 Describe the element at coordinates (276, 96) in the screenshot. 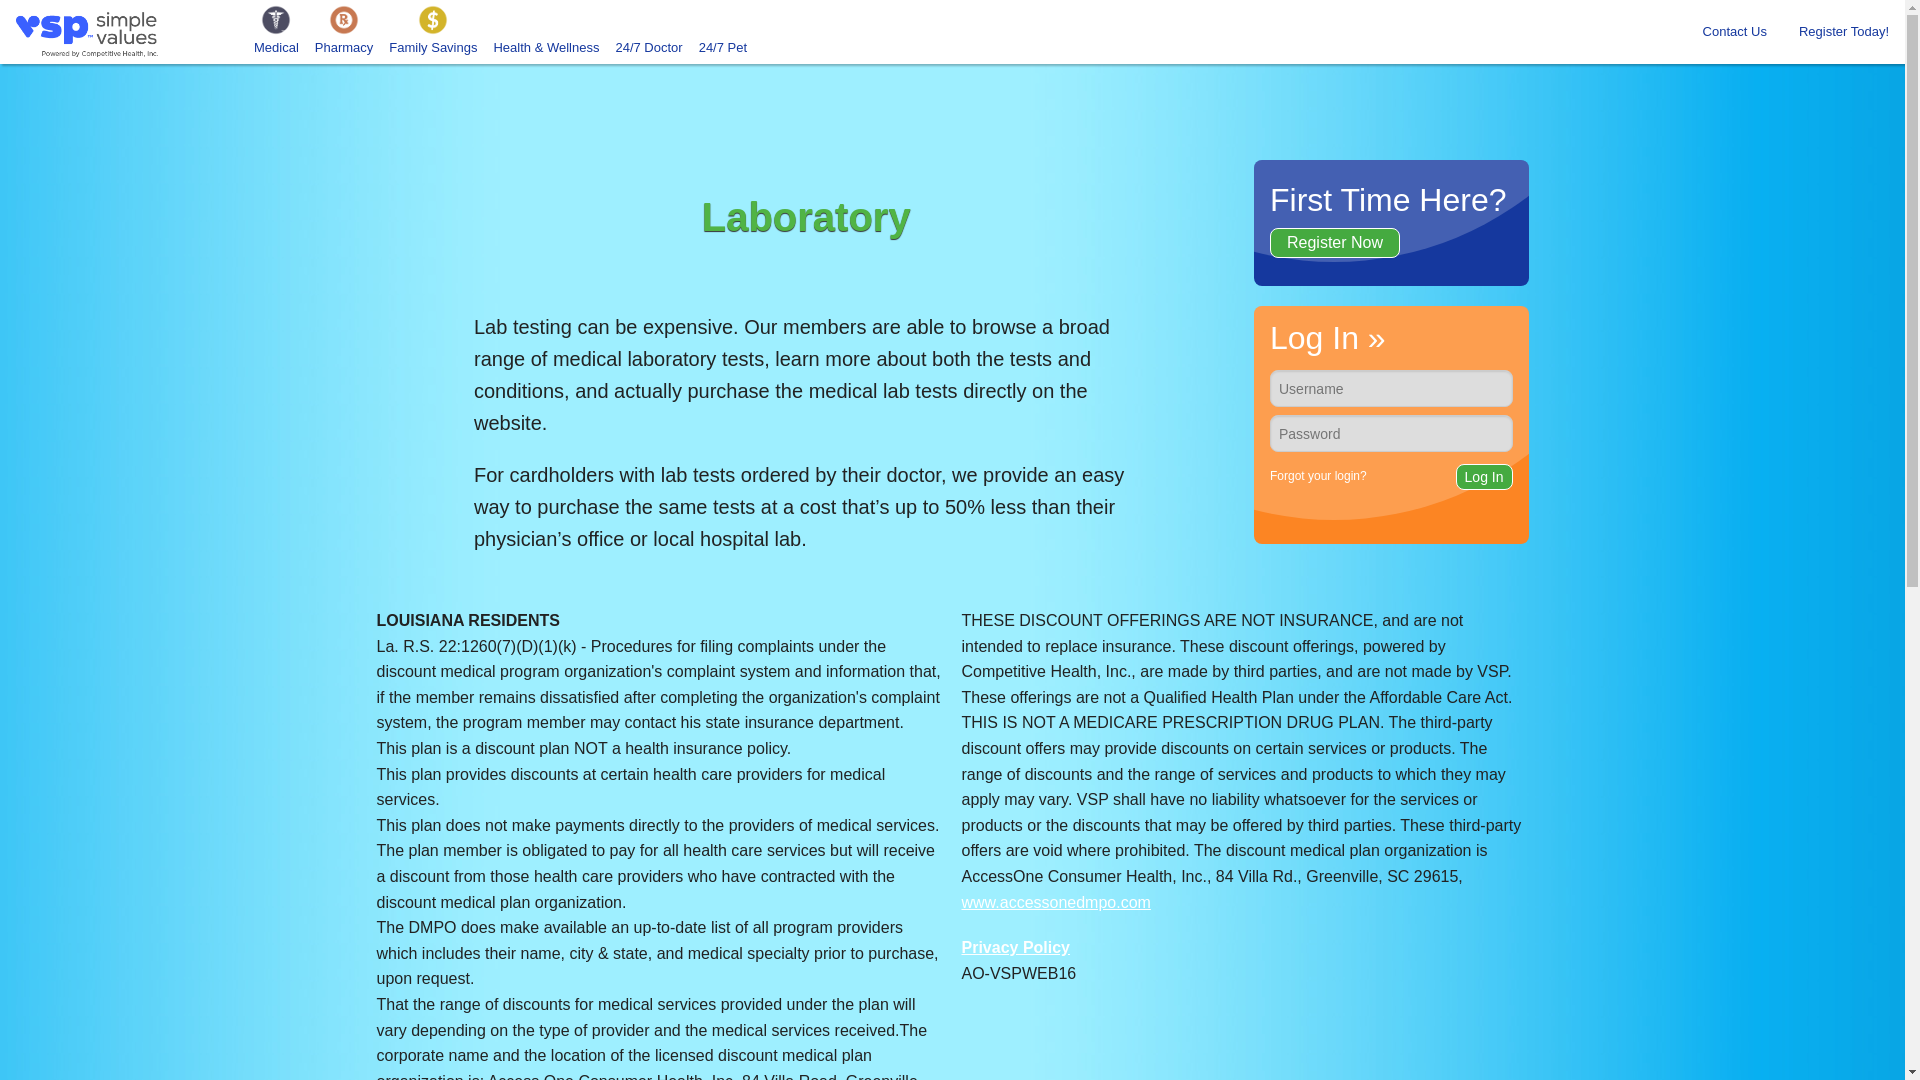

I see `Medical Discount Plan` at that location.